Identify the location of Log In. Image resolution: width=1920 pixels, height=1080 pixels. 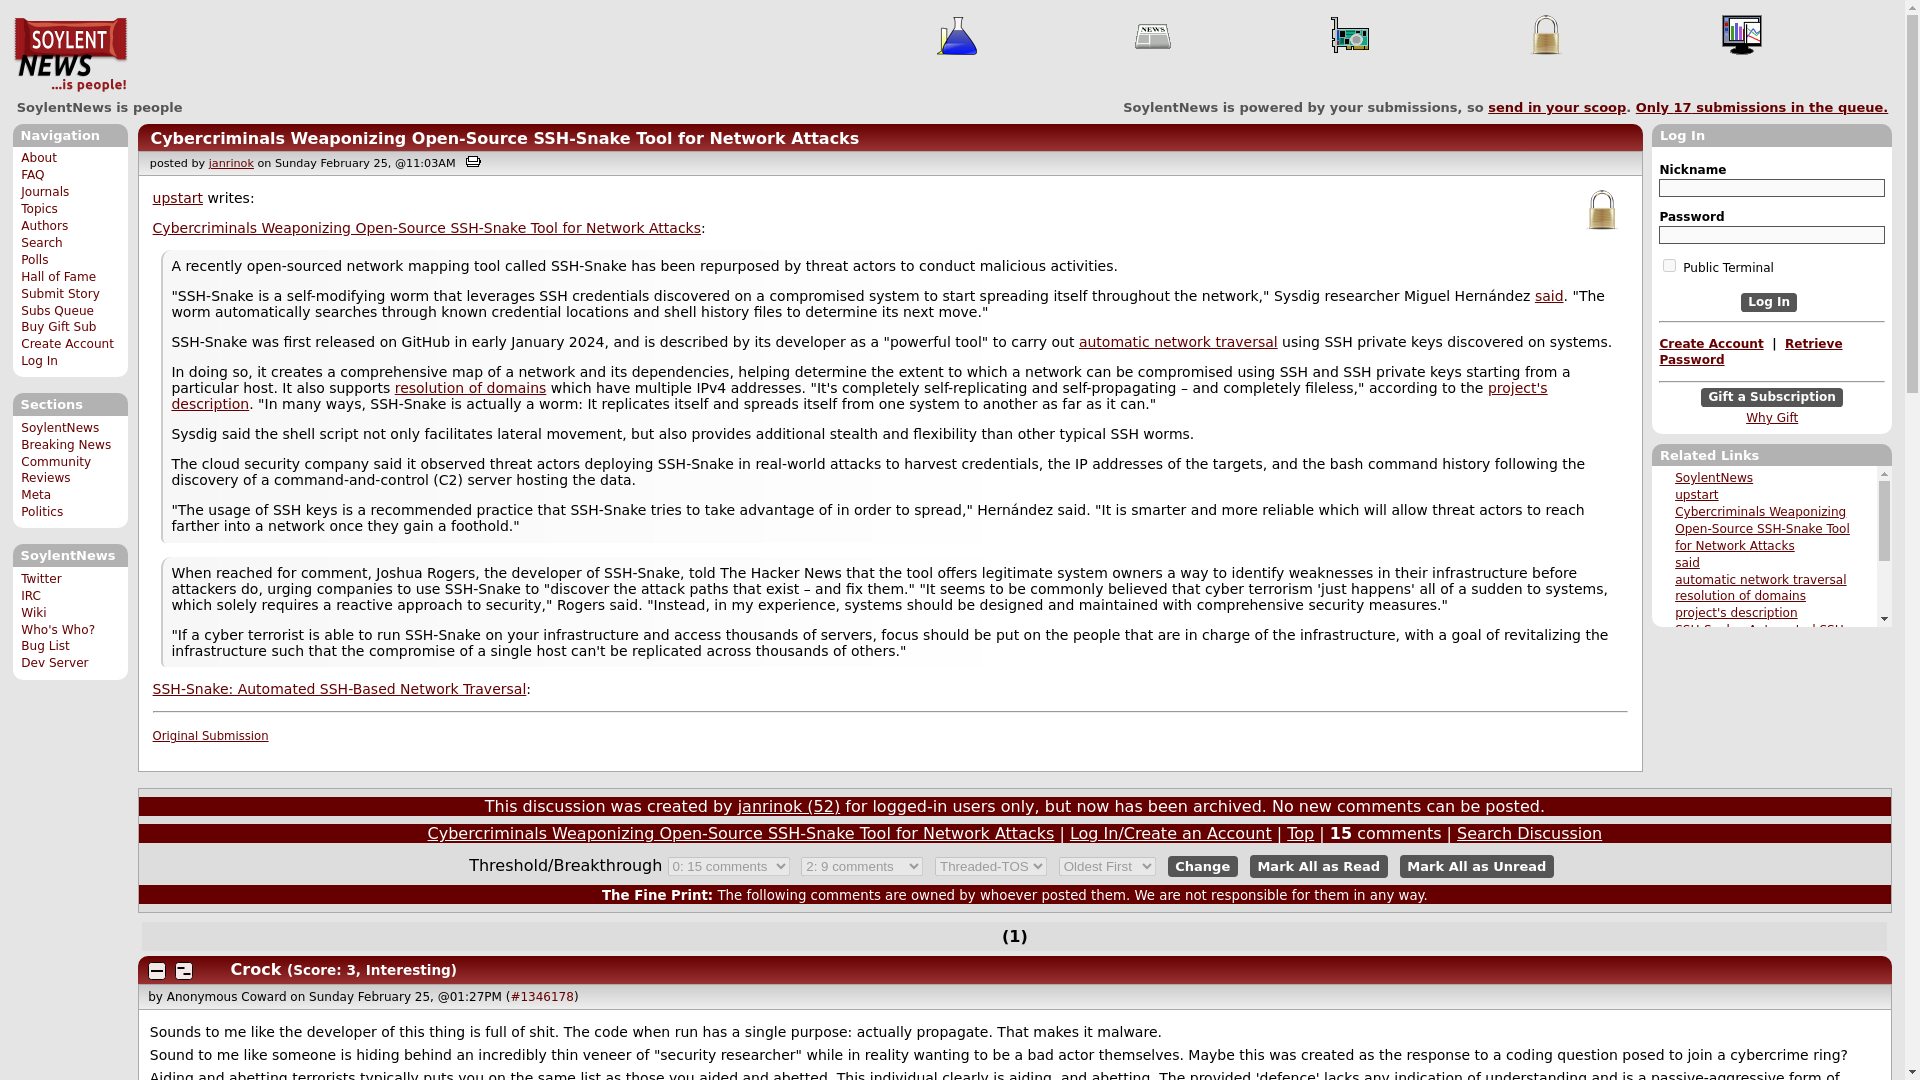
(39, 361).